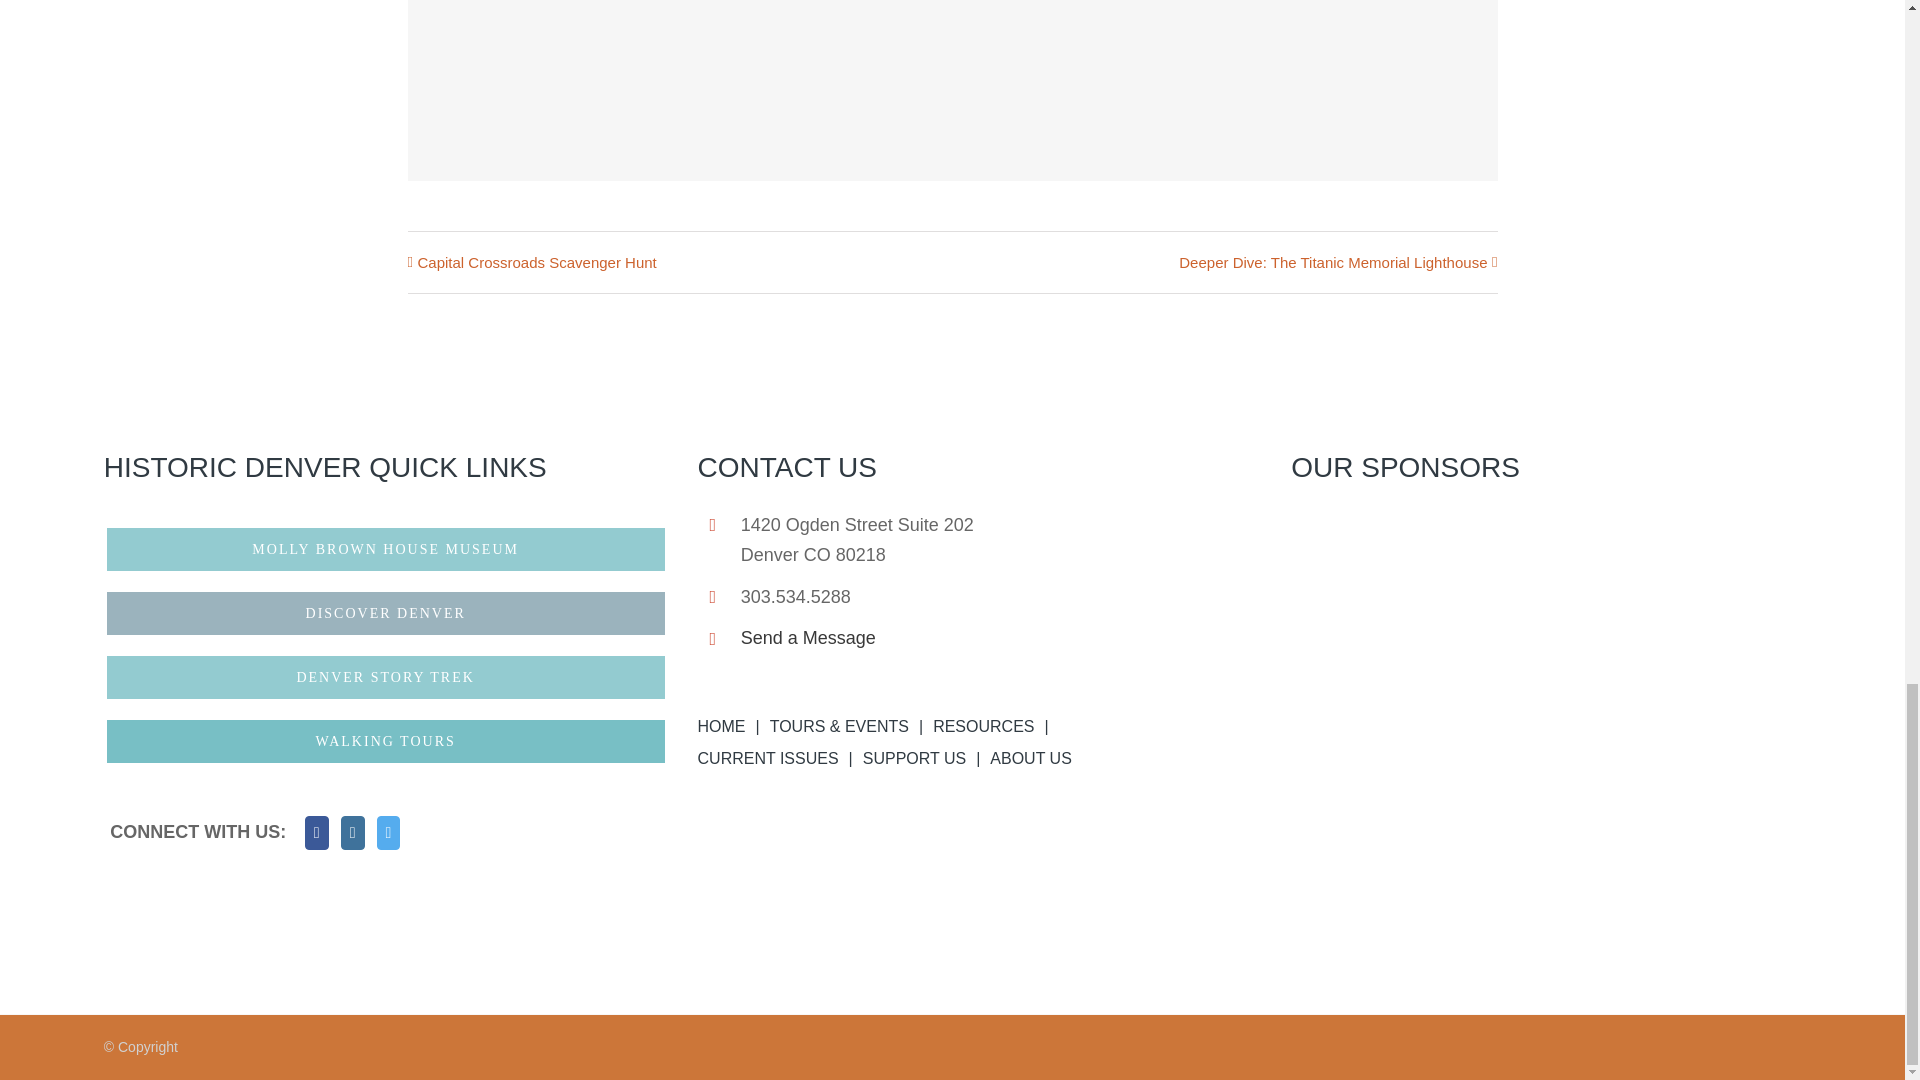 Image resolution: width=1920 pixels, height=1080 pixels. What do you see at coordinates (1332, 262) in the screenshot?
I see `Deeper Dive: The Titanic Memorial Lighthouse` at bounding box center [1332, 262].